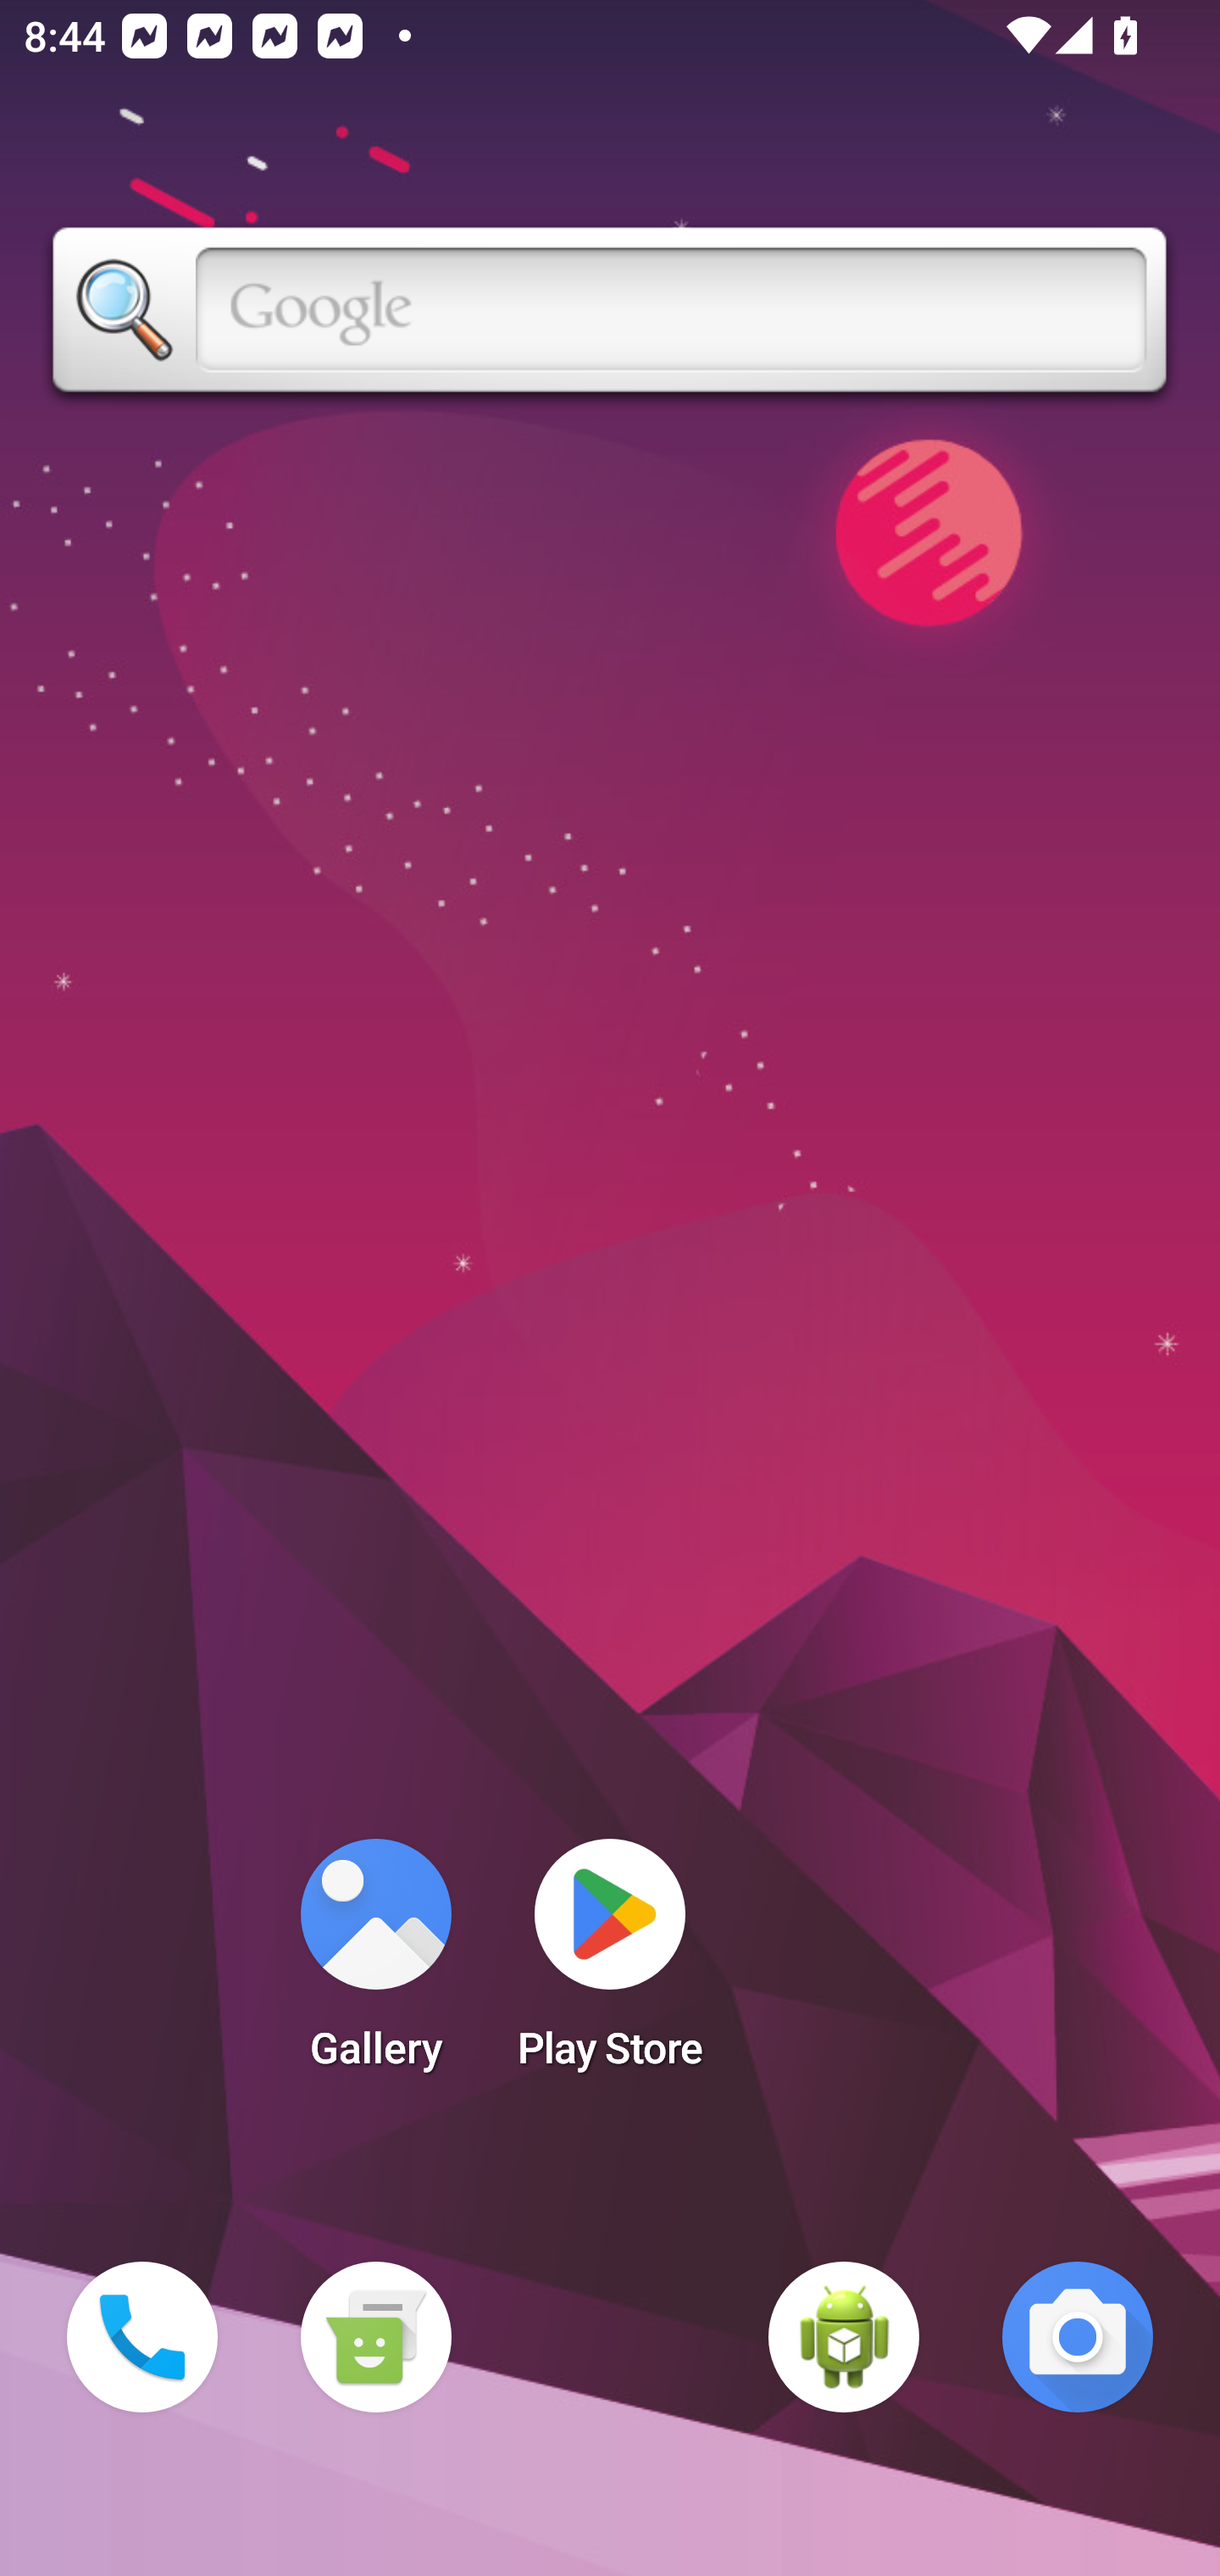  Describe the element at coordinates (375, 2337) in the screenshot. I see `Messaging` at that location.